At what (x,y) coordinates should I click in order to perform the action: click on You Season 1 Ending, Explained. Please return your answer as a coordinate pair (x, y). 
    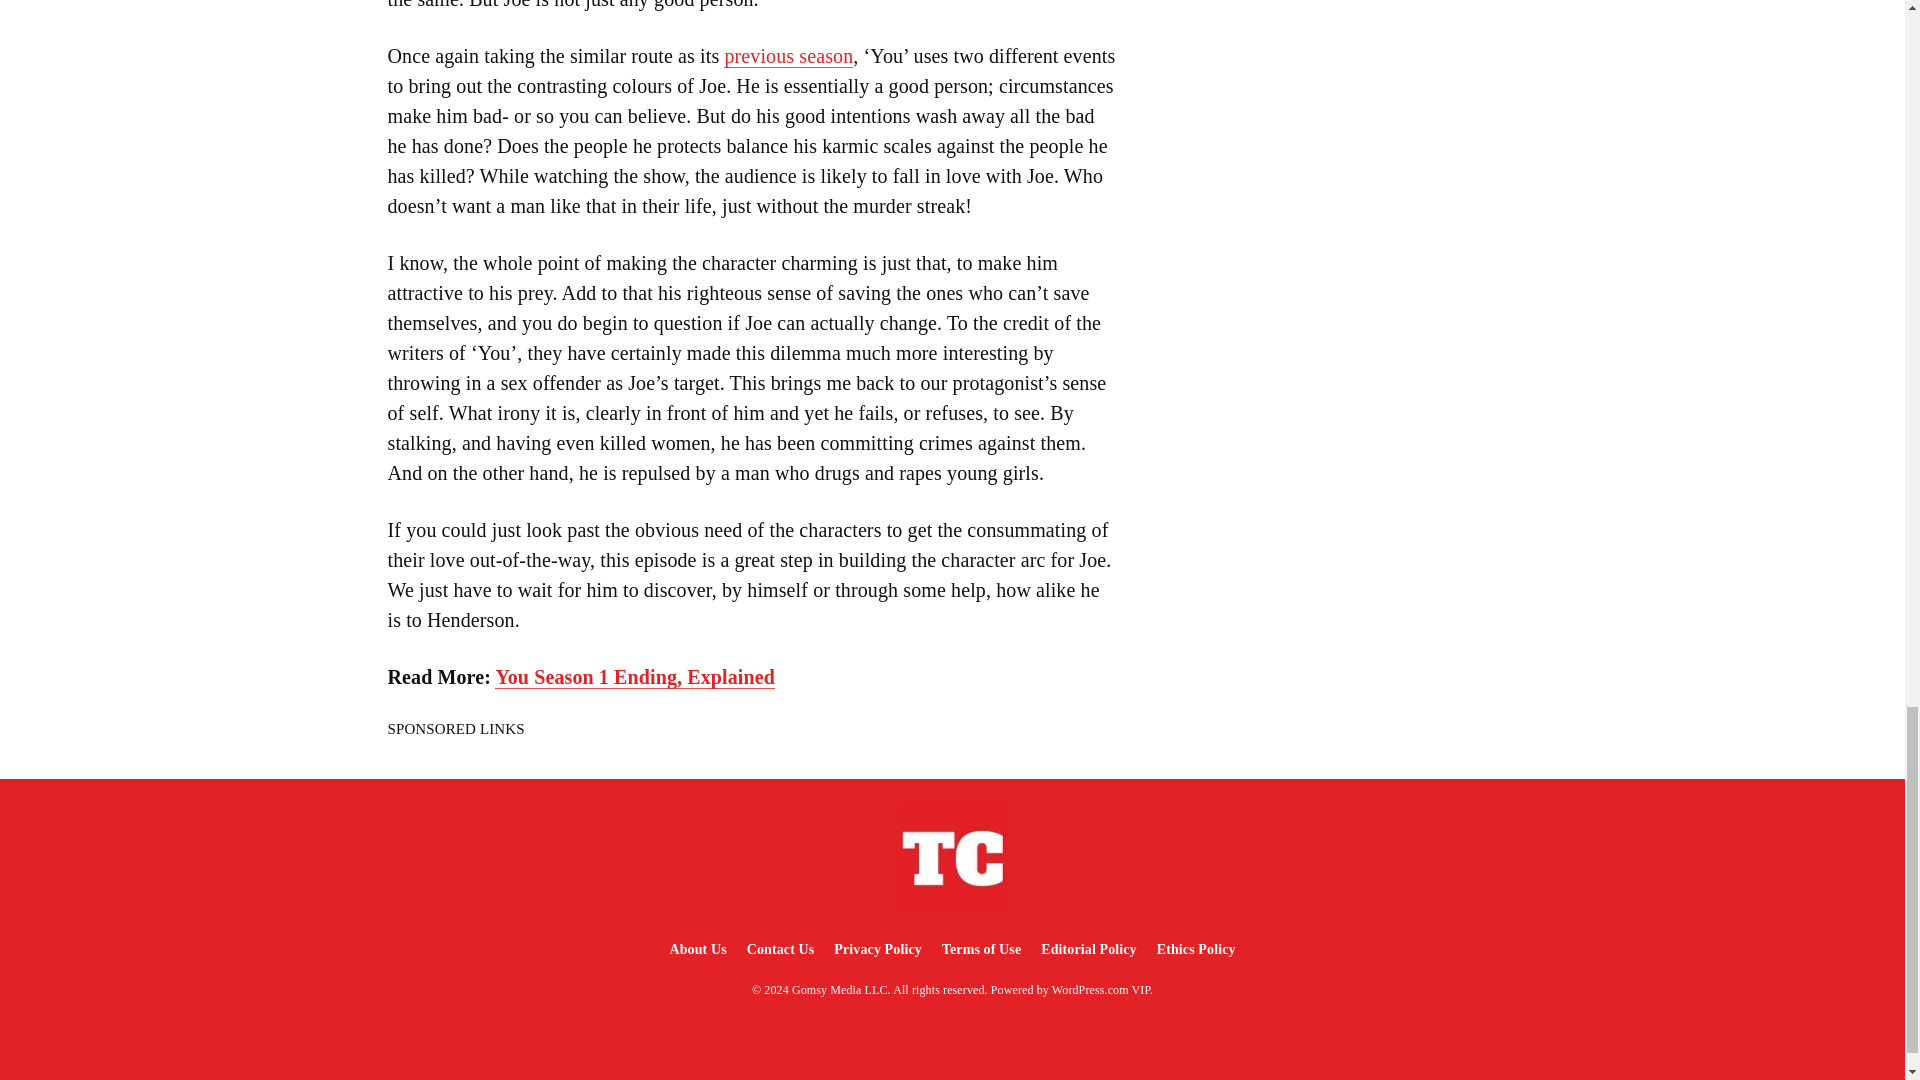
    Looking at the image, I should click on (635, 678).